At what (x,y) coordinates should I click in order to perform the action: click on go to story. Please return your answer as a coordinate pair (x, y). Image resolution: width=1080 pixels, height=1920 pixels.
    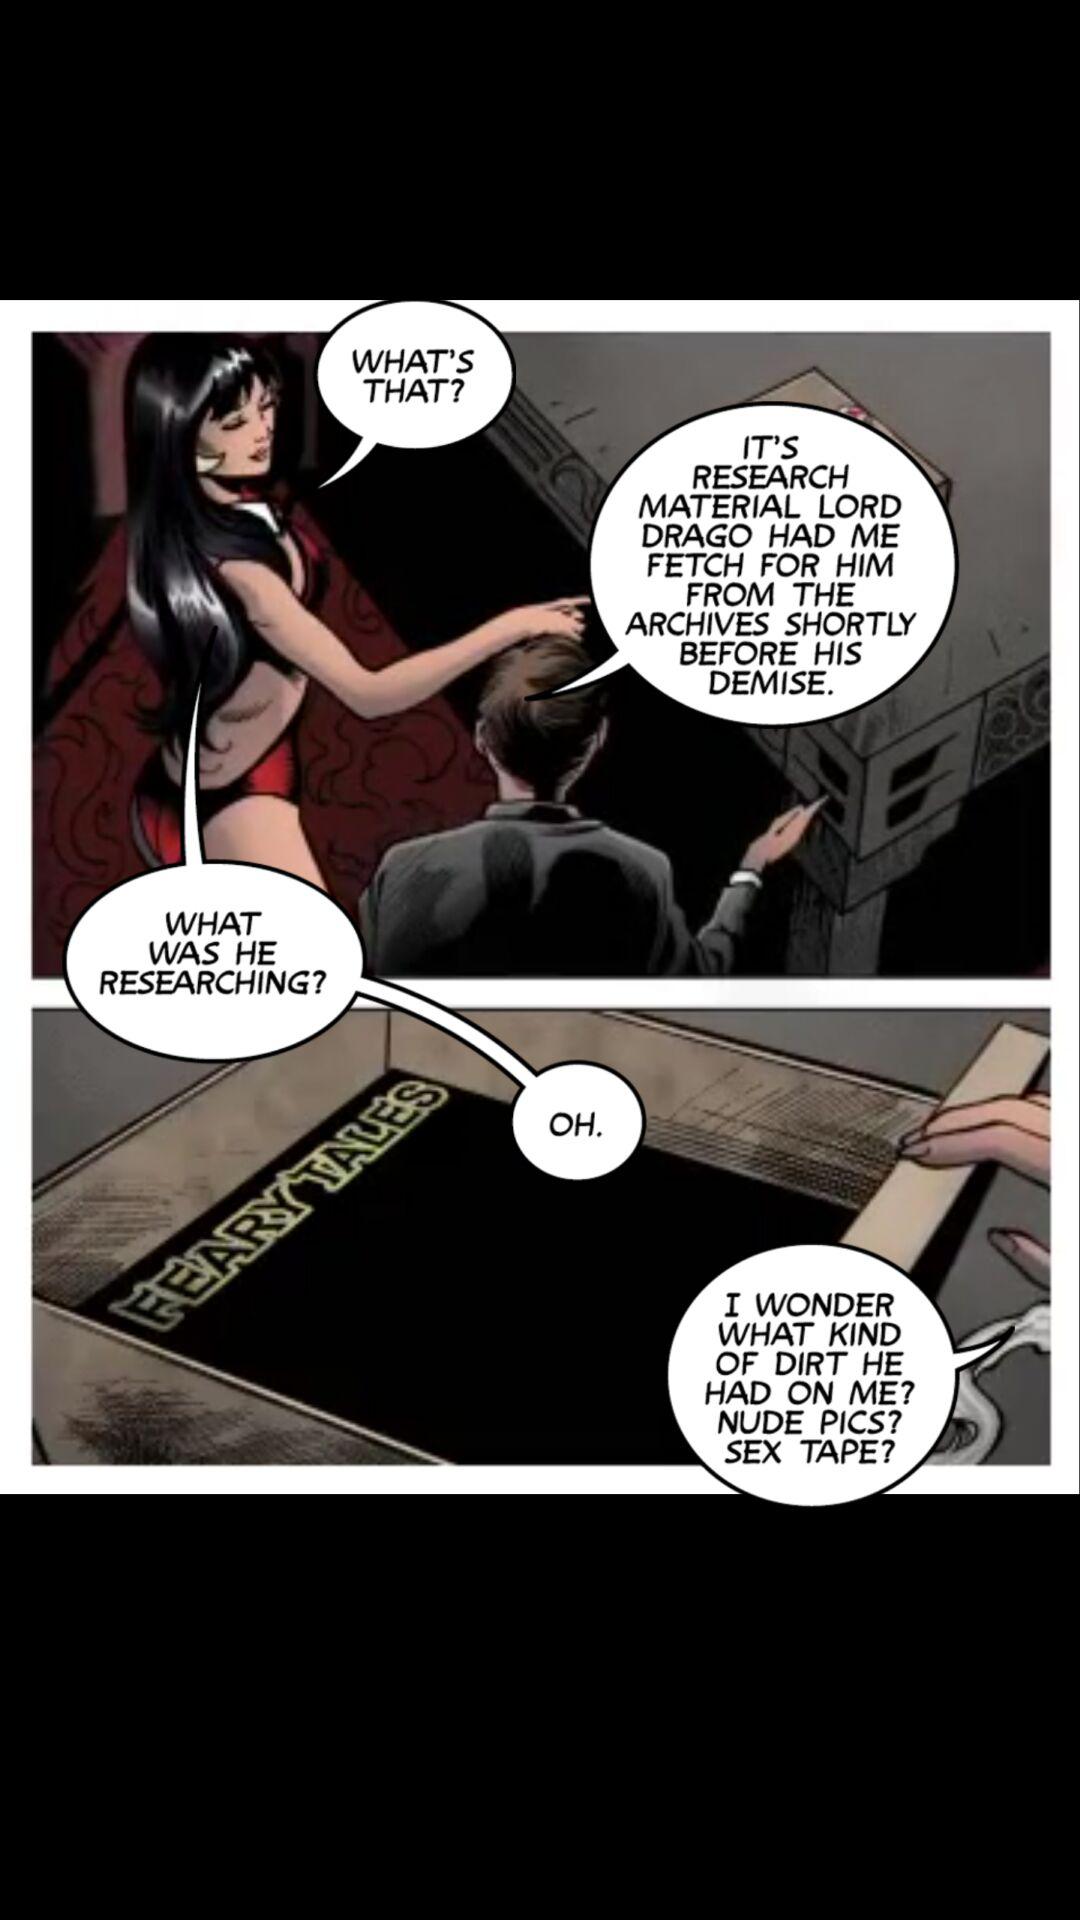
    Looking at the image, I should click on (742, 565).